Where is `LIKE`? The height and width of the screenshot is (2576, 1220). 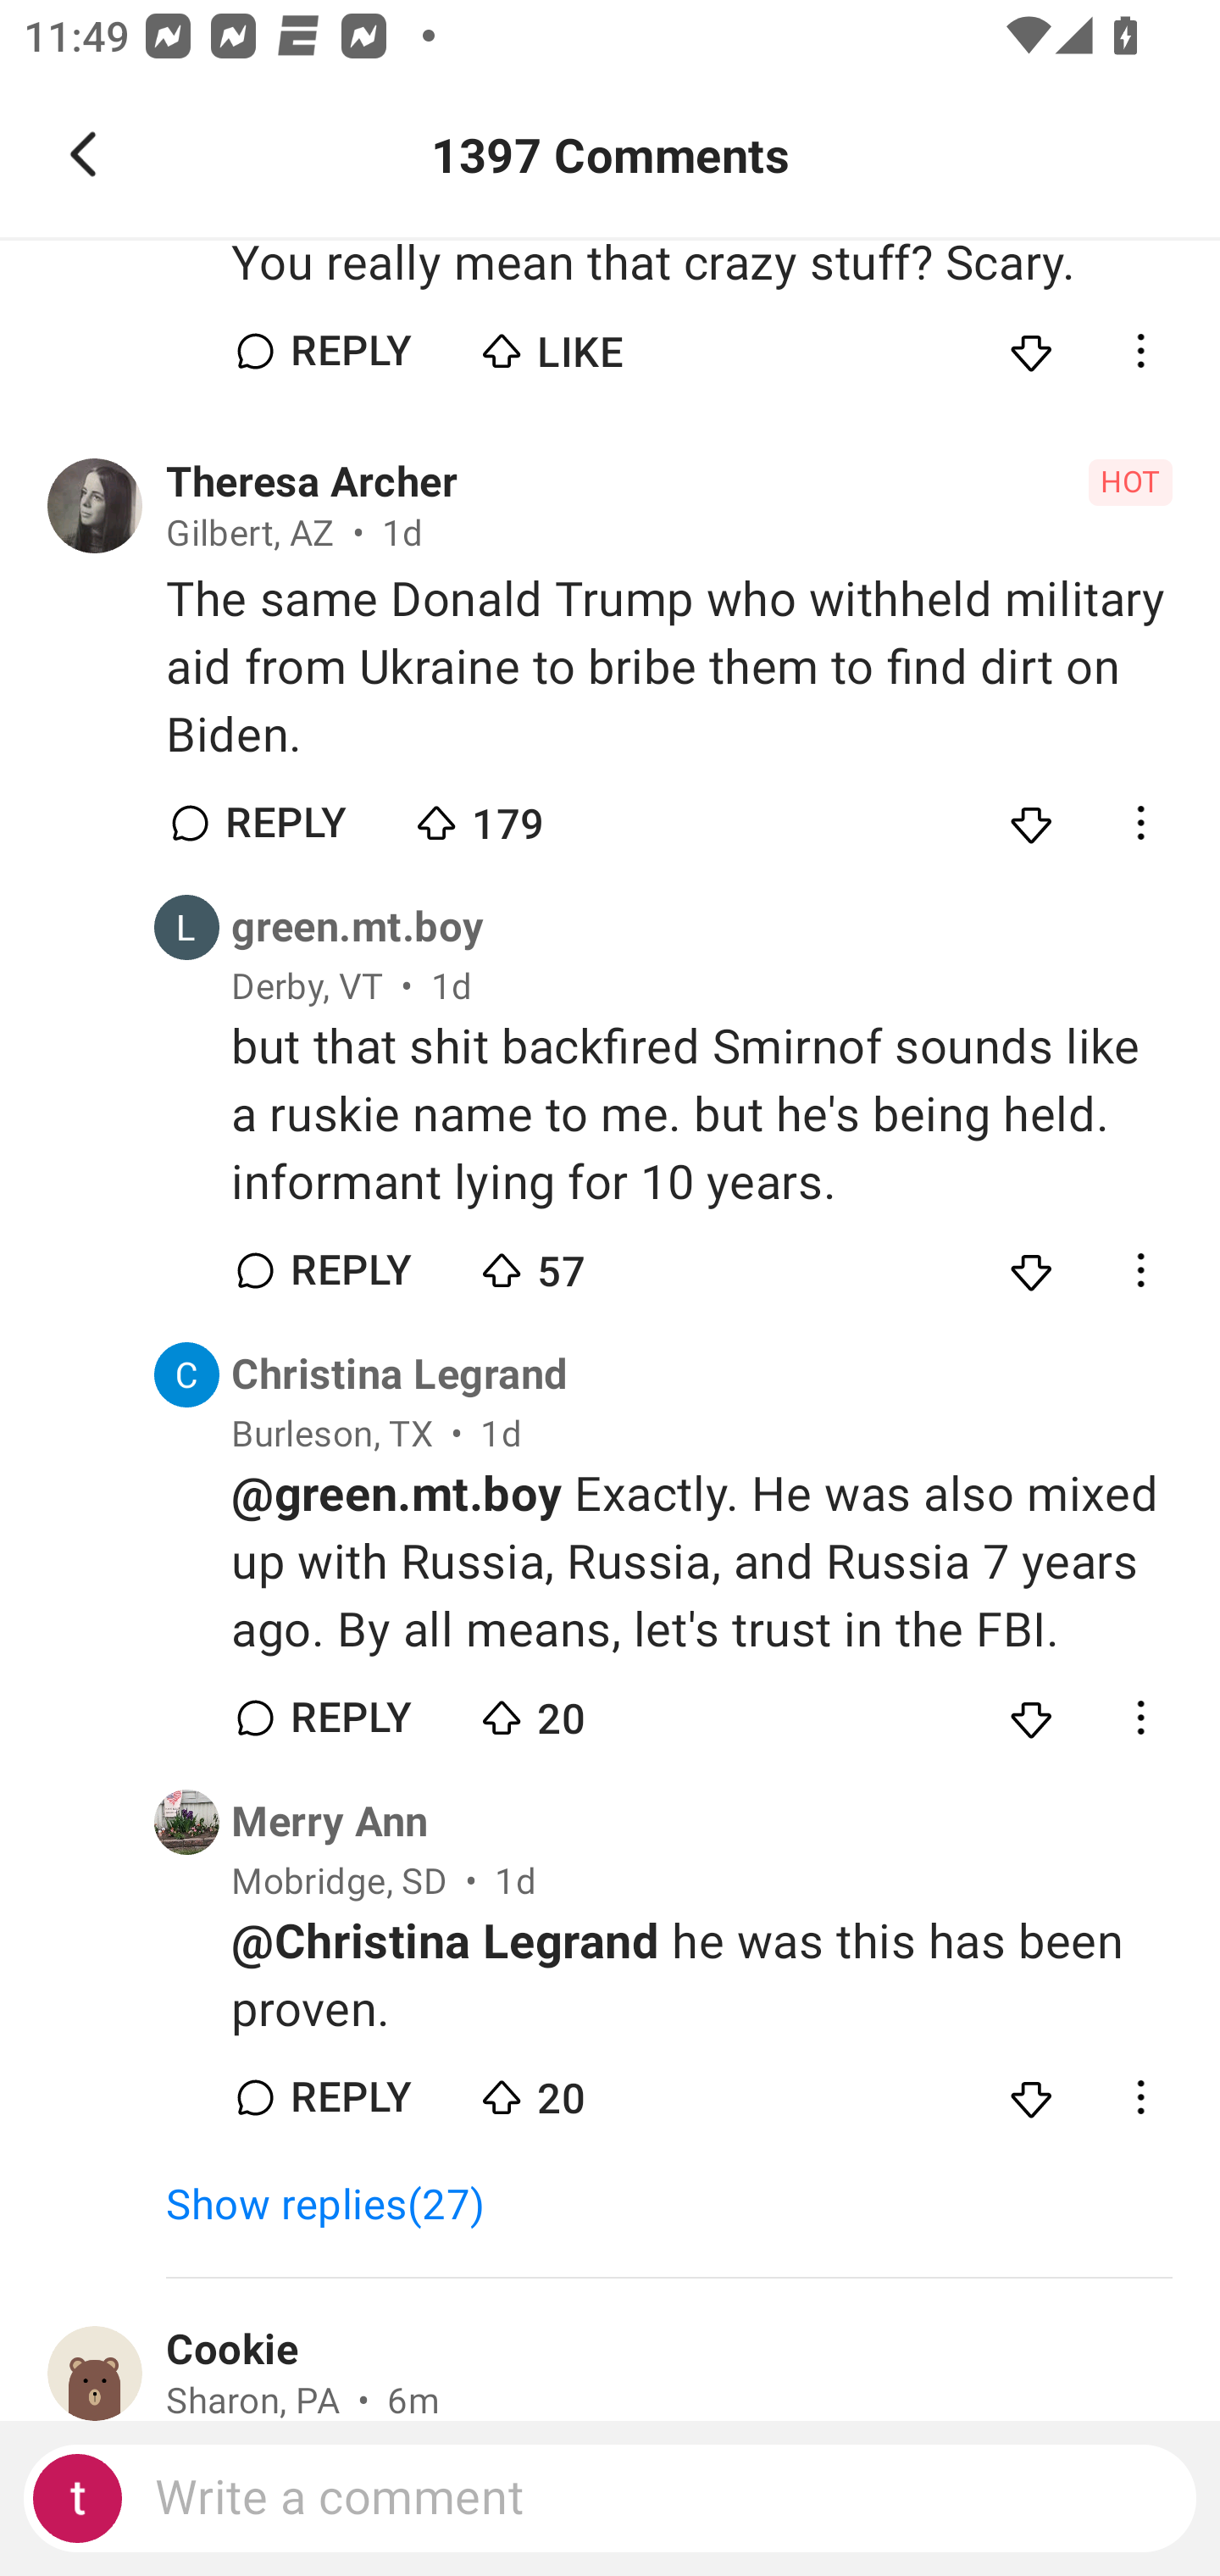 LIKE is located at coordinates (591, 344).